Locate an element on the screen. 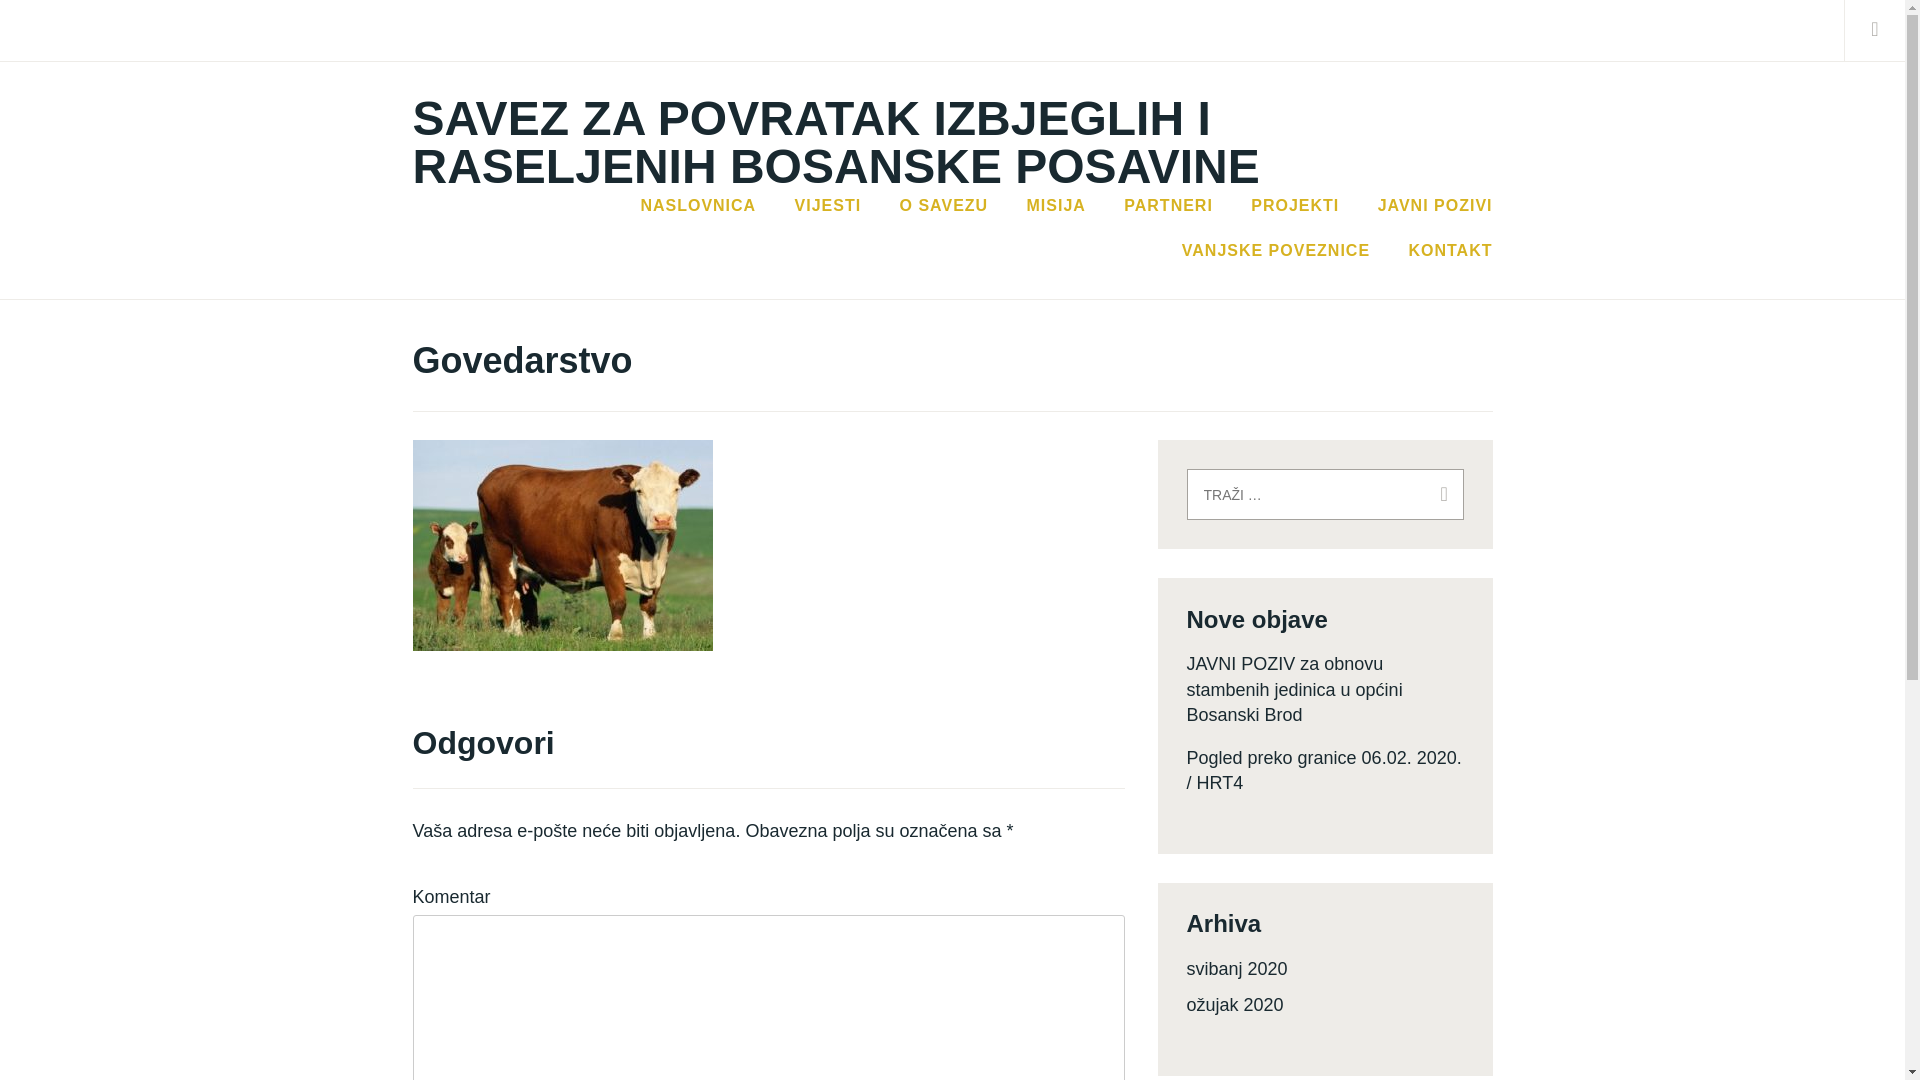 The width and height of the screenshot is (1920, 1080). JAVNI POZIVI is located at coordinates (1436, 206).